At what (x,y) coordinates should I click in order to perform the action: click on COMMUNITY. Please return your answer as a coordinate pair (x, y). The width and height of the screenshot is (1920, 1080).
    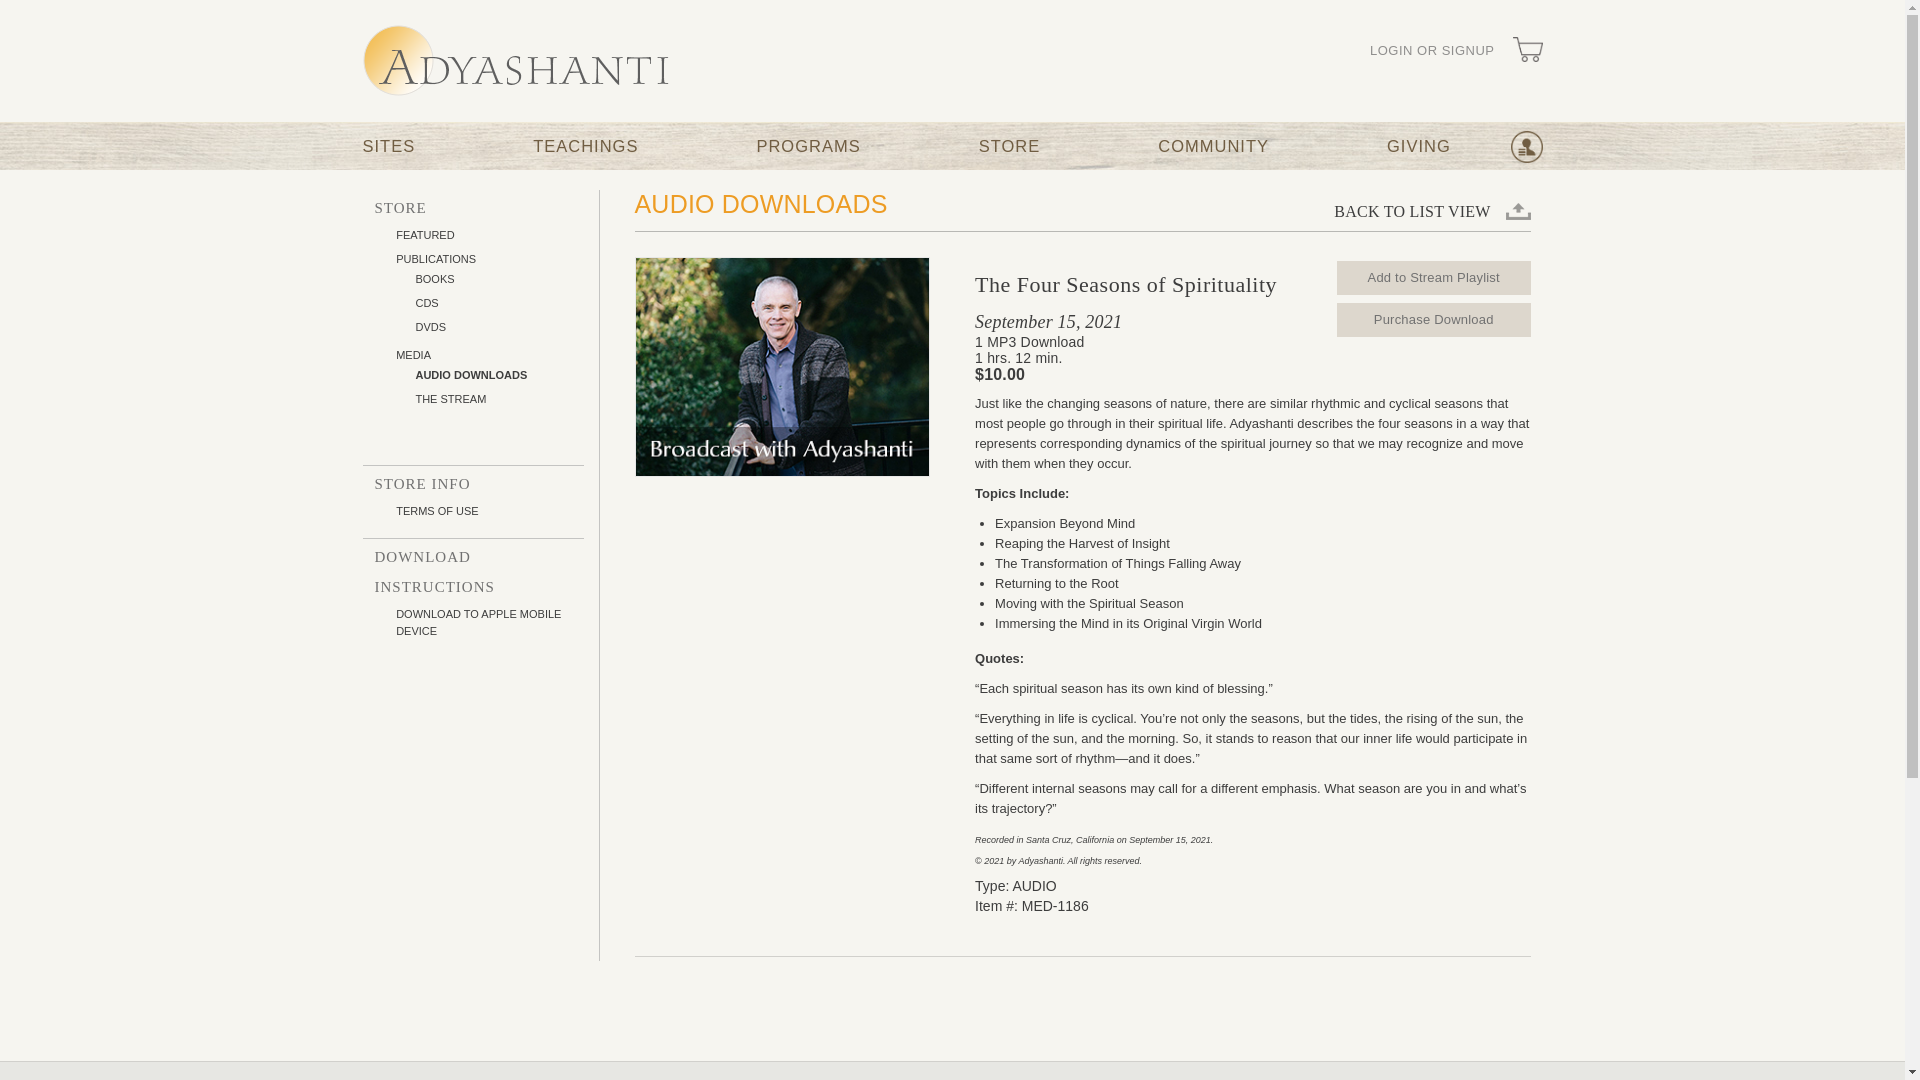
    Looking at the image, I should click on (1213, 146).